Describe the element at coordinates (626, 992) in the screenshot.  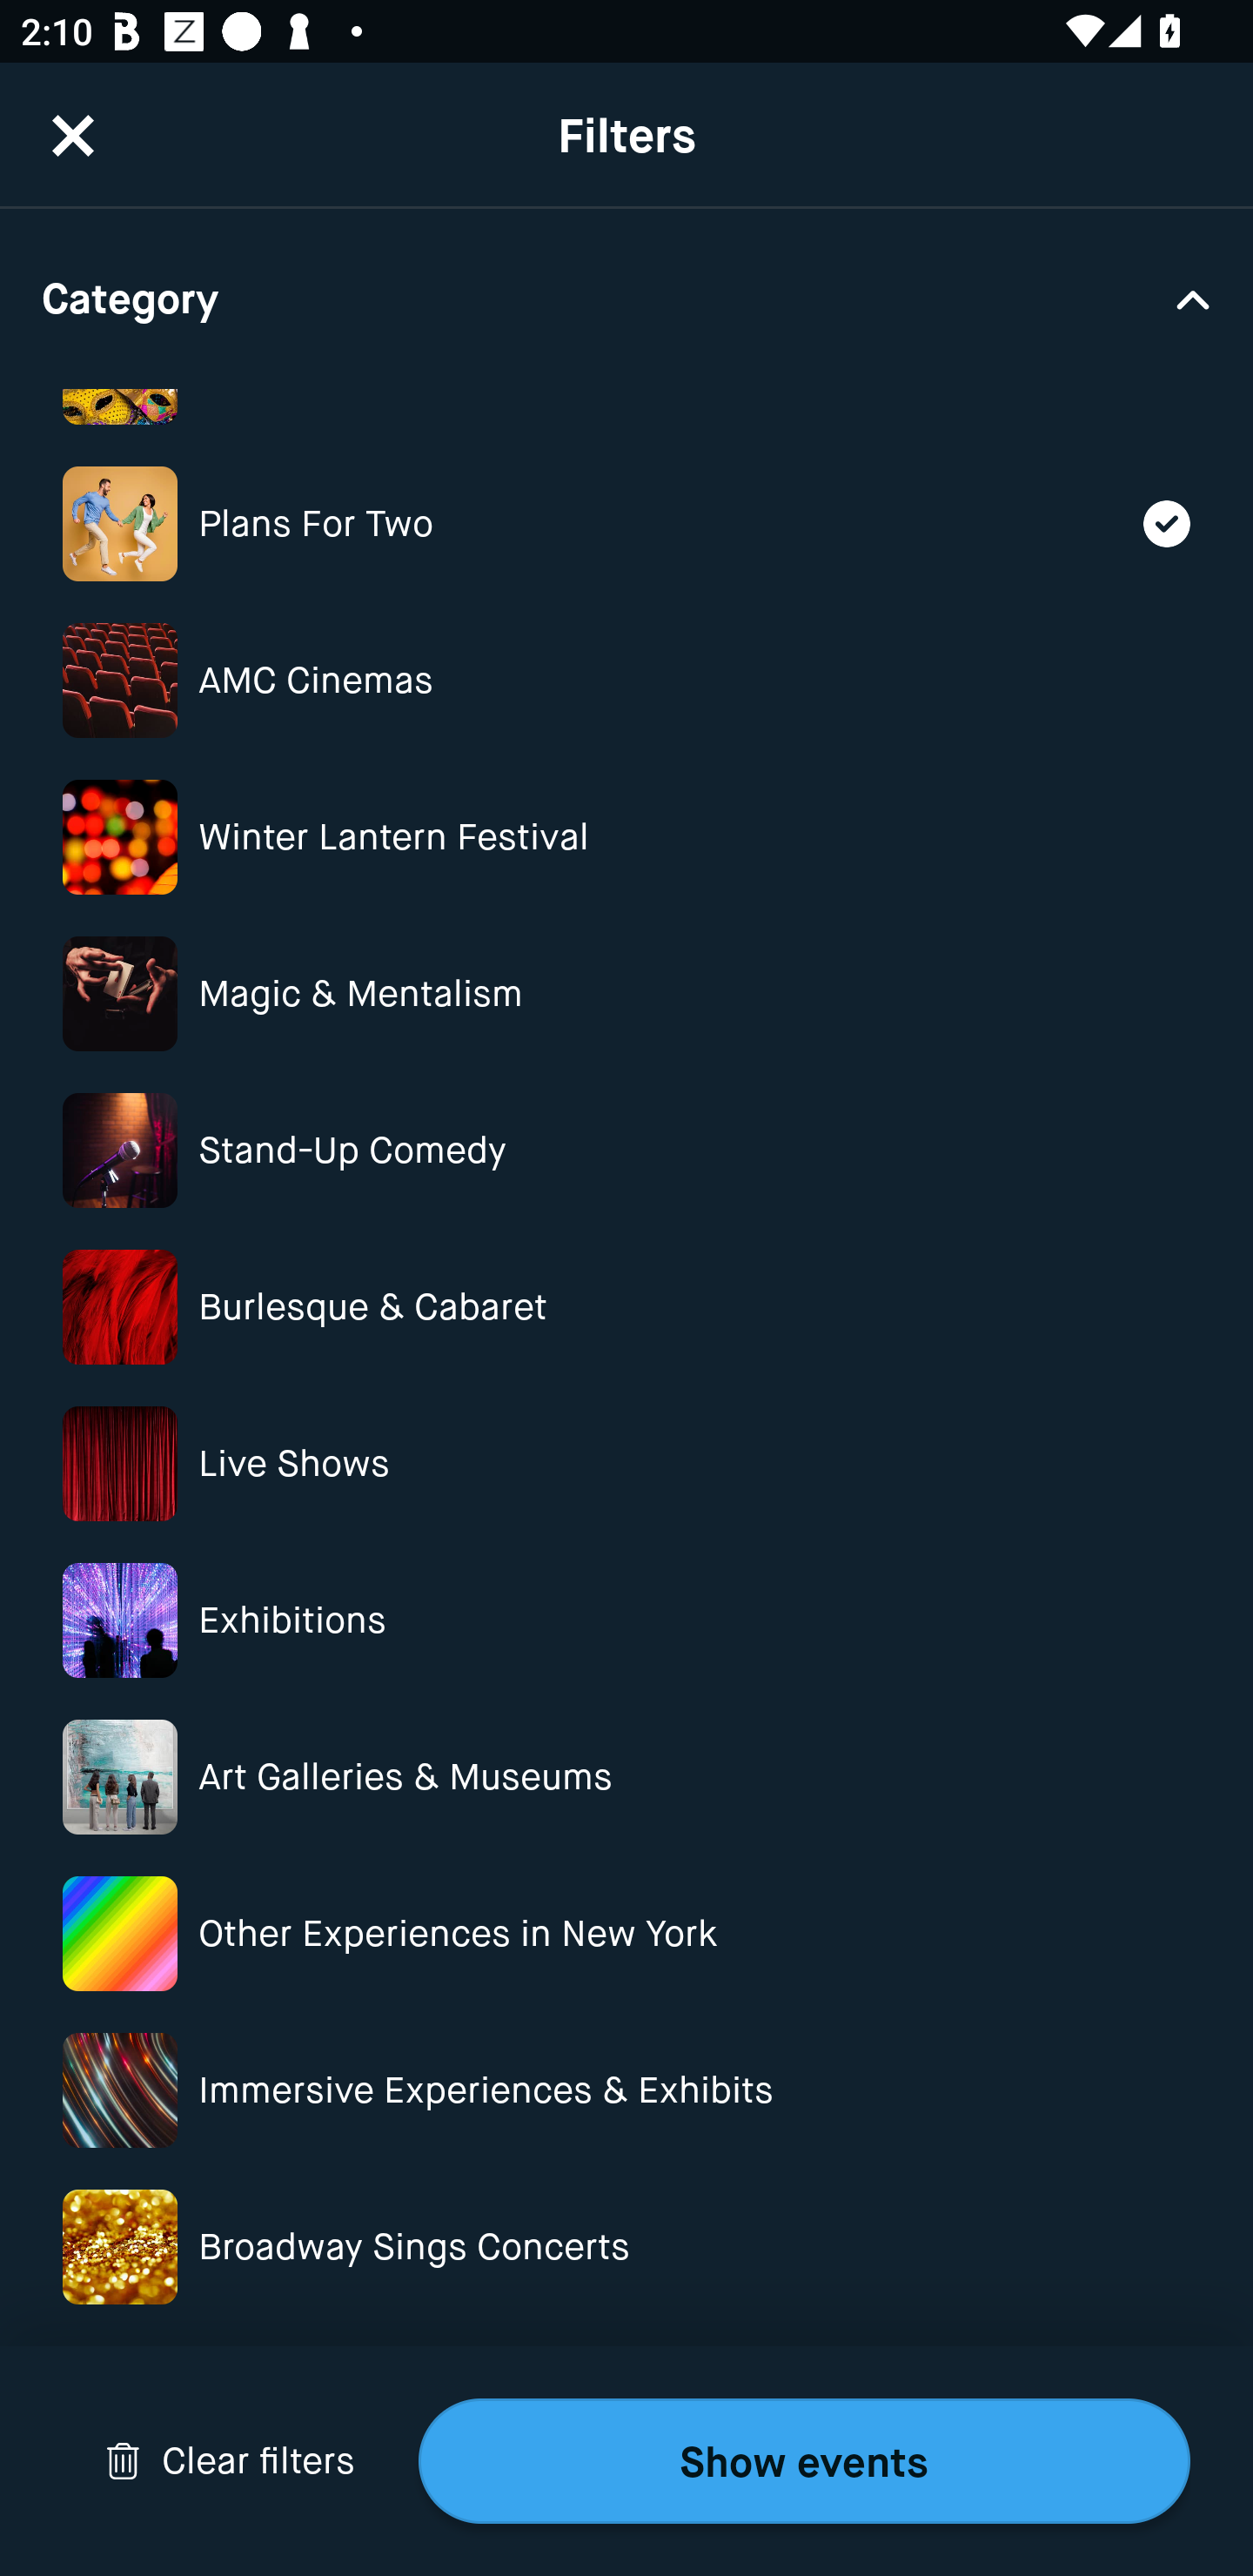
I see `Category Image Magic & Mentalism` at that location.